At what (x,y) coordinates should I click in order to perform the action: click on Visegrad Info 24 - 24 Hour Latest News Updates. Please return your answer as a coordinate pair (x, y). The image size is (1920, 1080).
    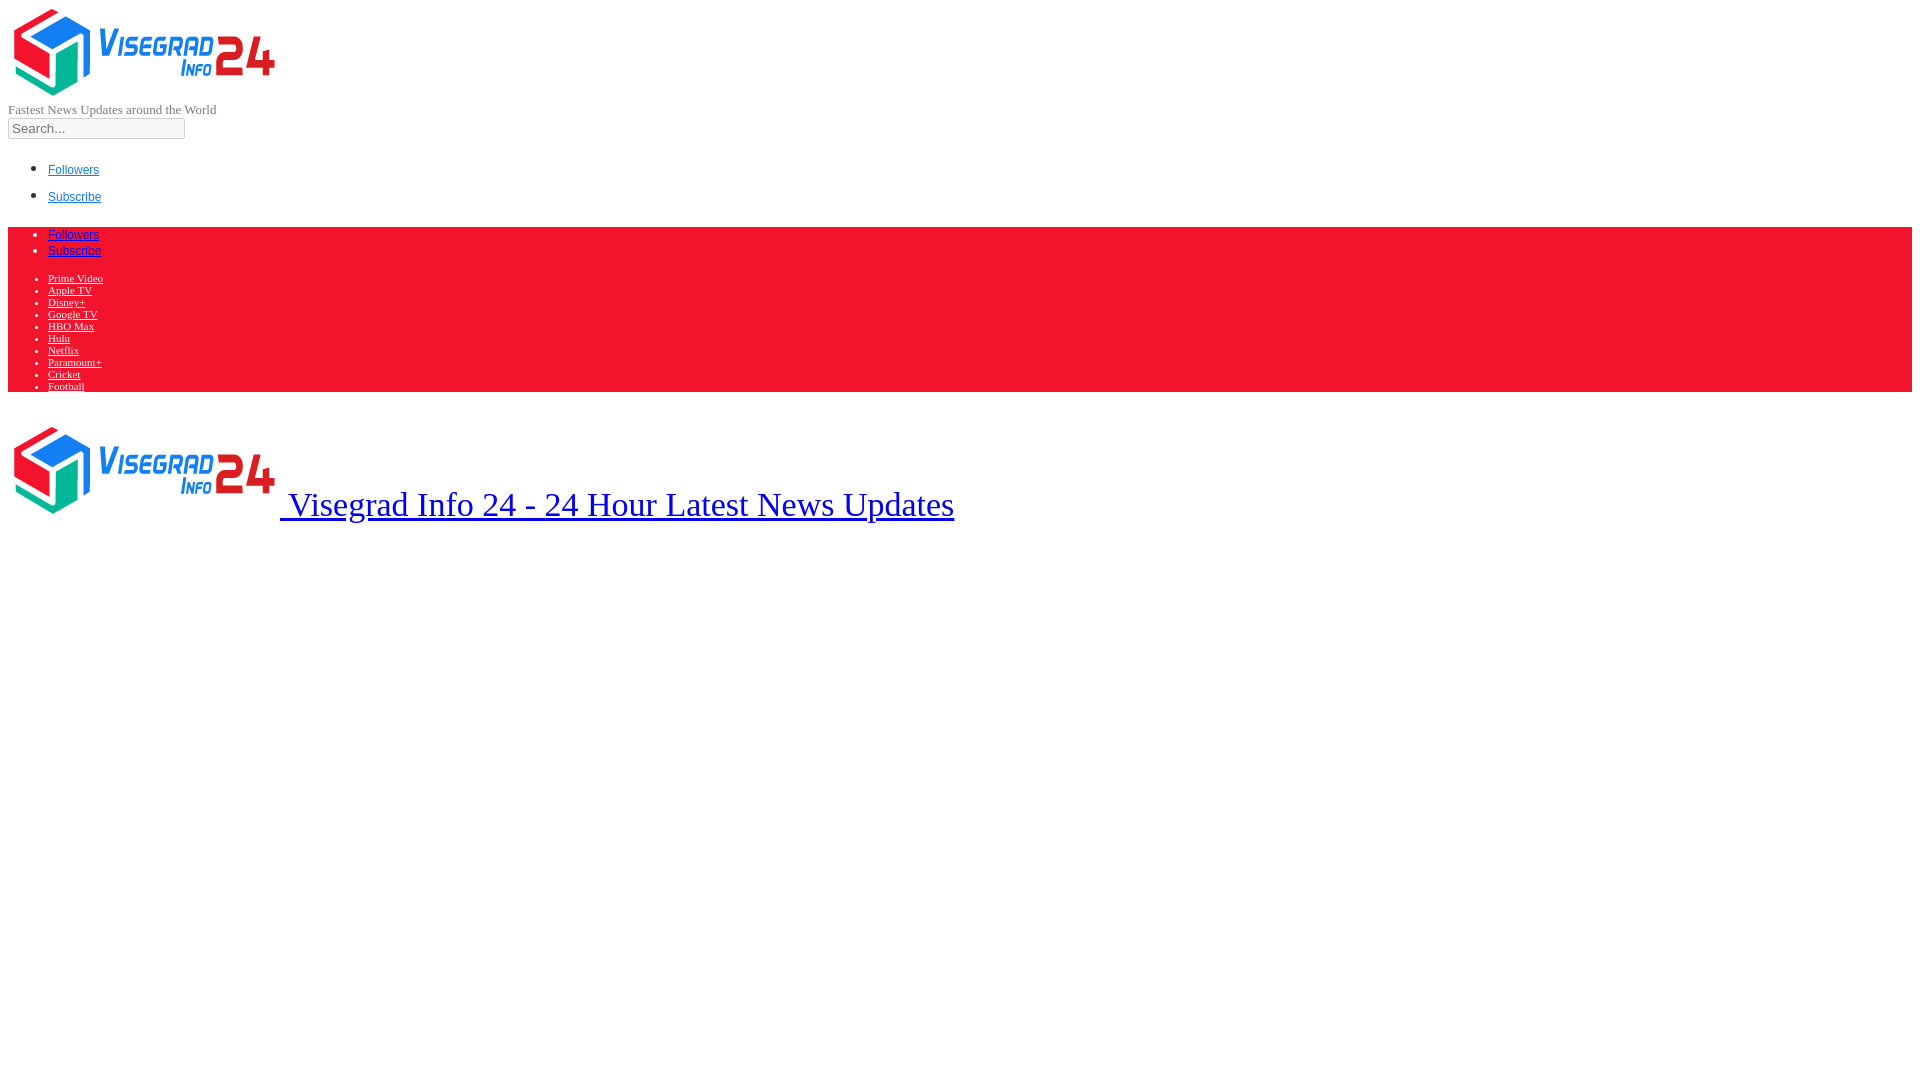
    Looking at the image, I should click on (480, 504).